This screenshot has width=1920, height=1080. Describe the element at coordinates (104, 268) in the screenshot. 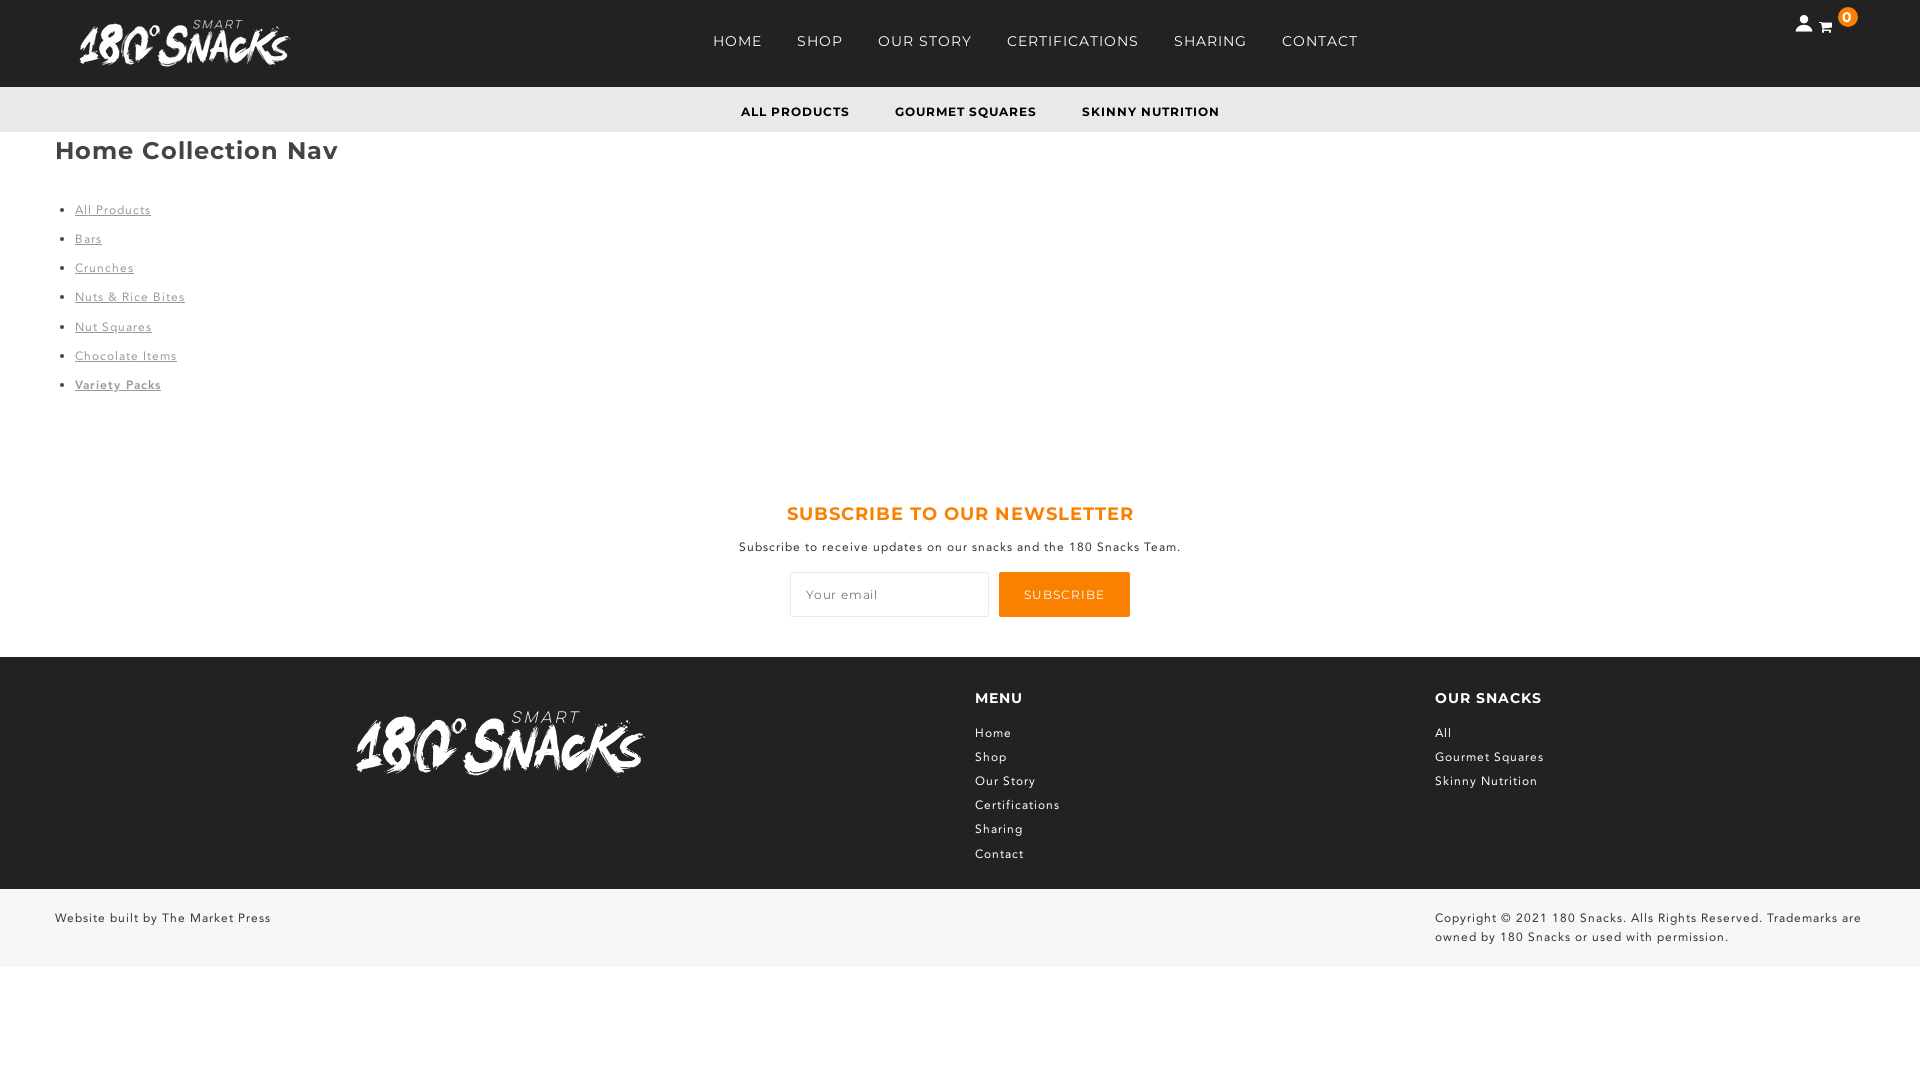

I see `Crunches` at that location.